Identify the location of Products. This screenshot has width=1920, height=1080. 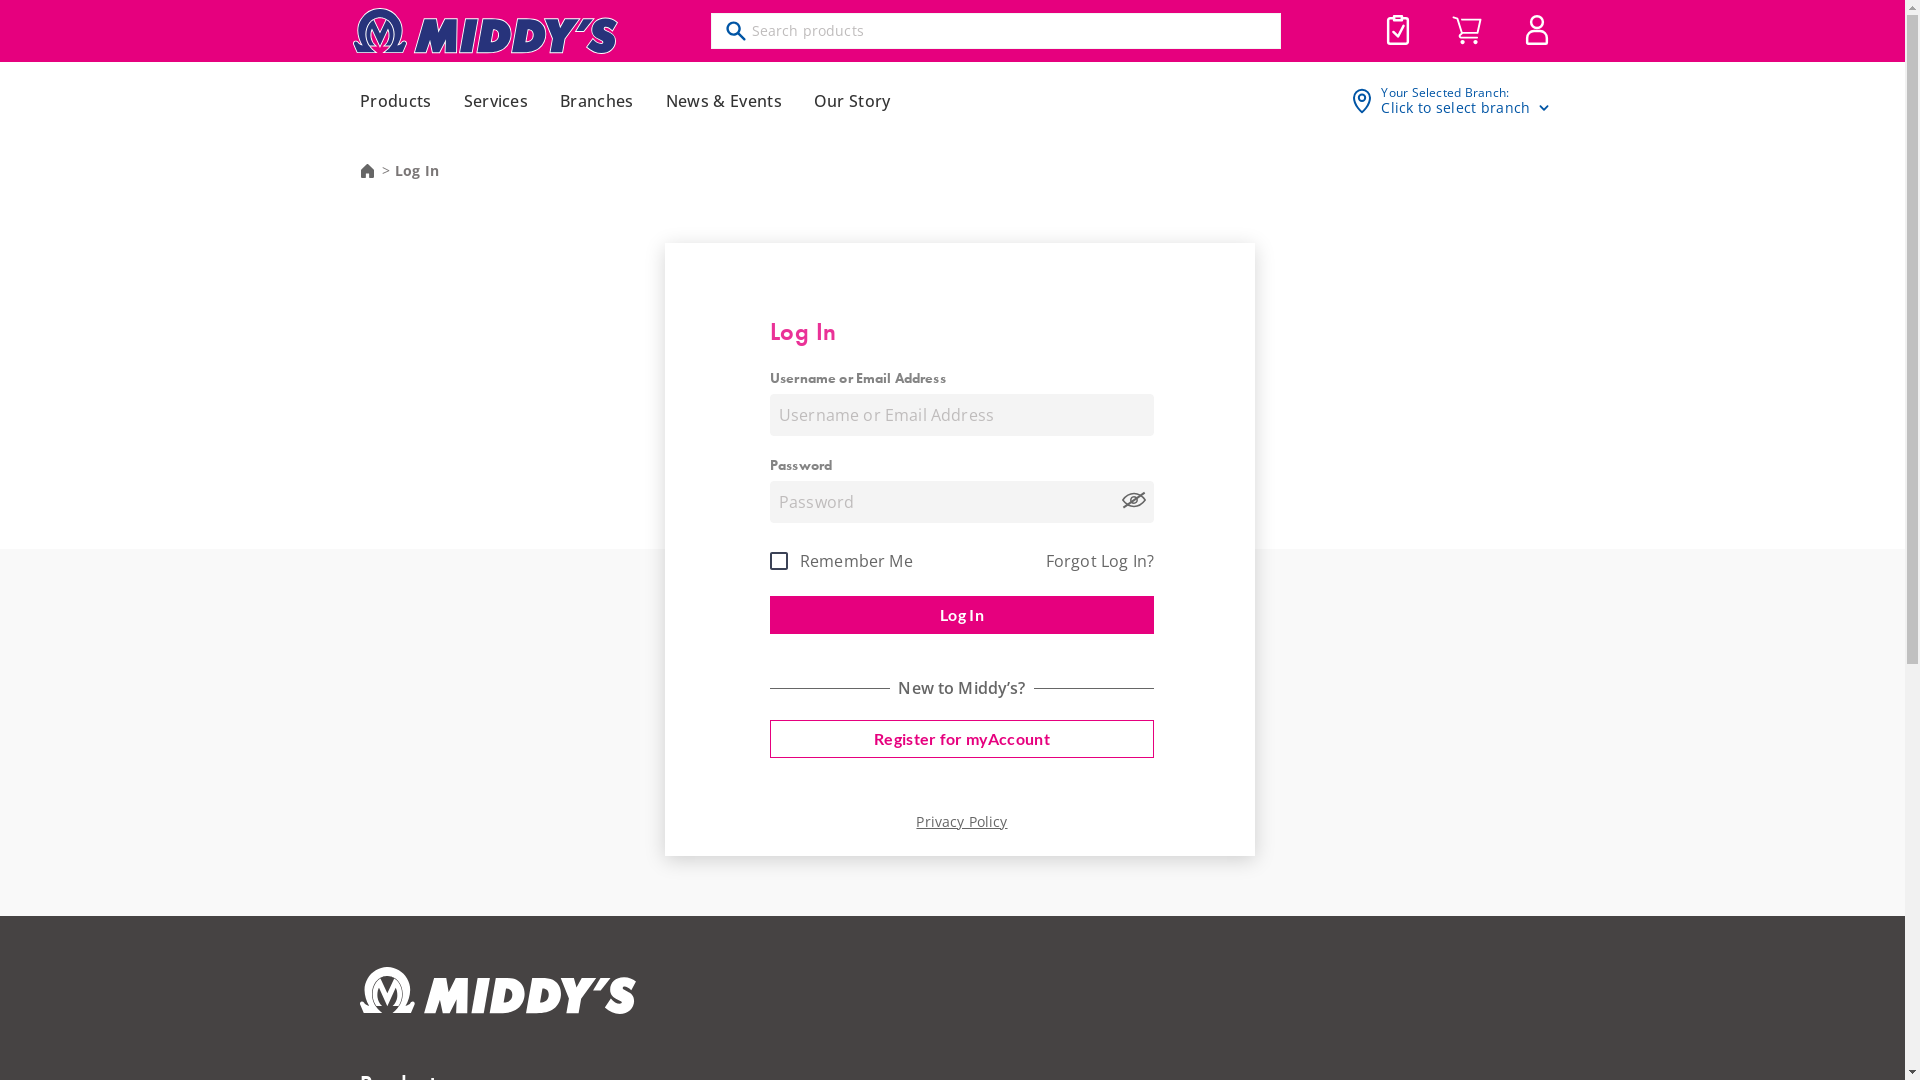
(396, 101).